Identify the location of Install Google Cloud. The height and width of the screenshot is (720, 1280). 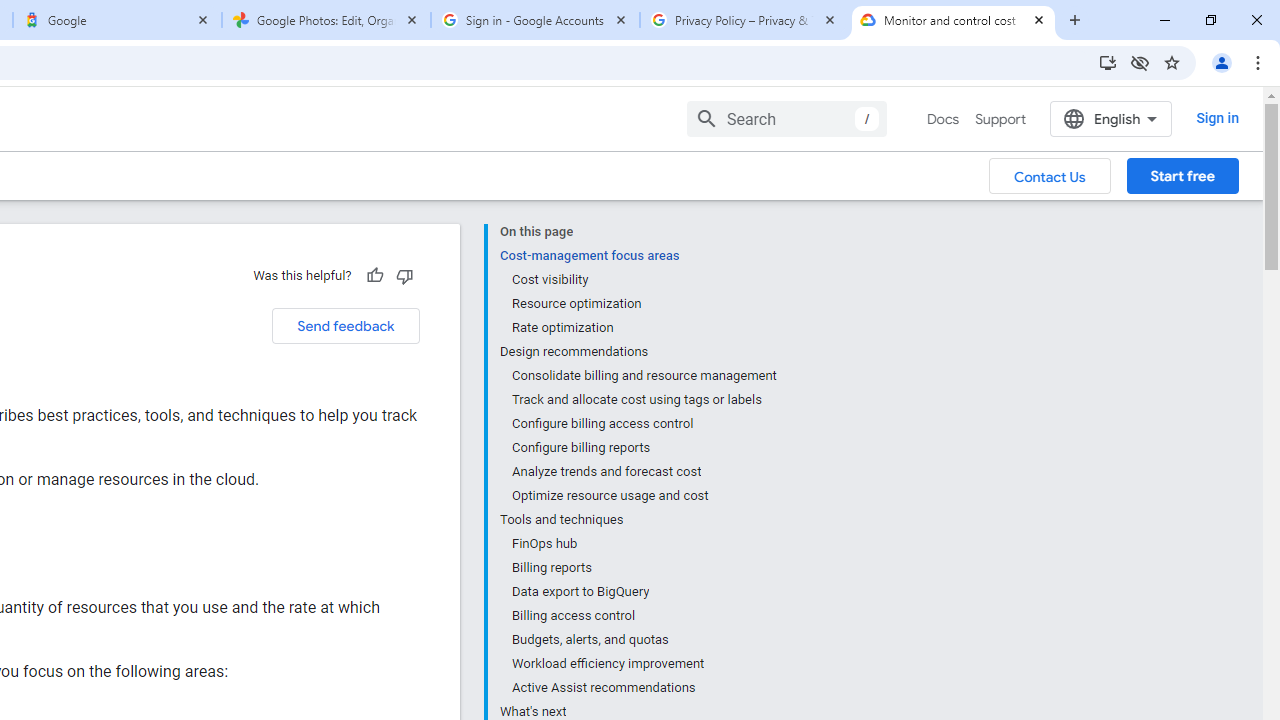
(1108, 62).